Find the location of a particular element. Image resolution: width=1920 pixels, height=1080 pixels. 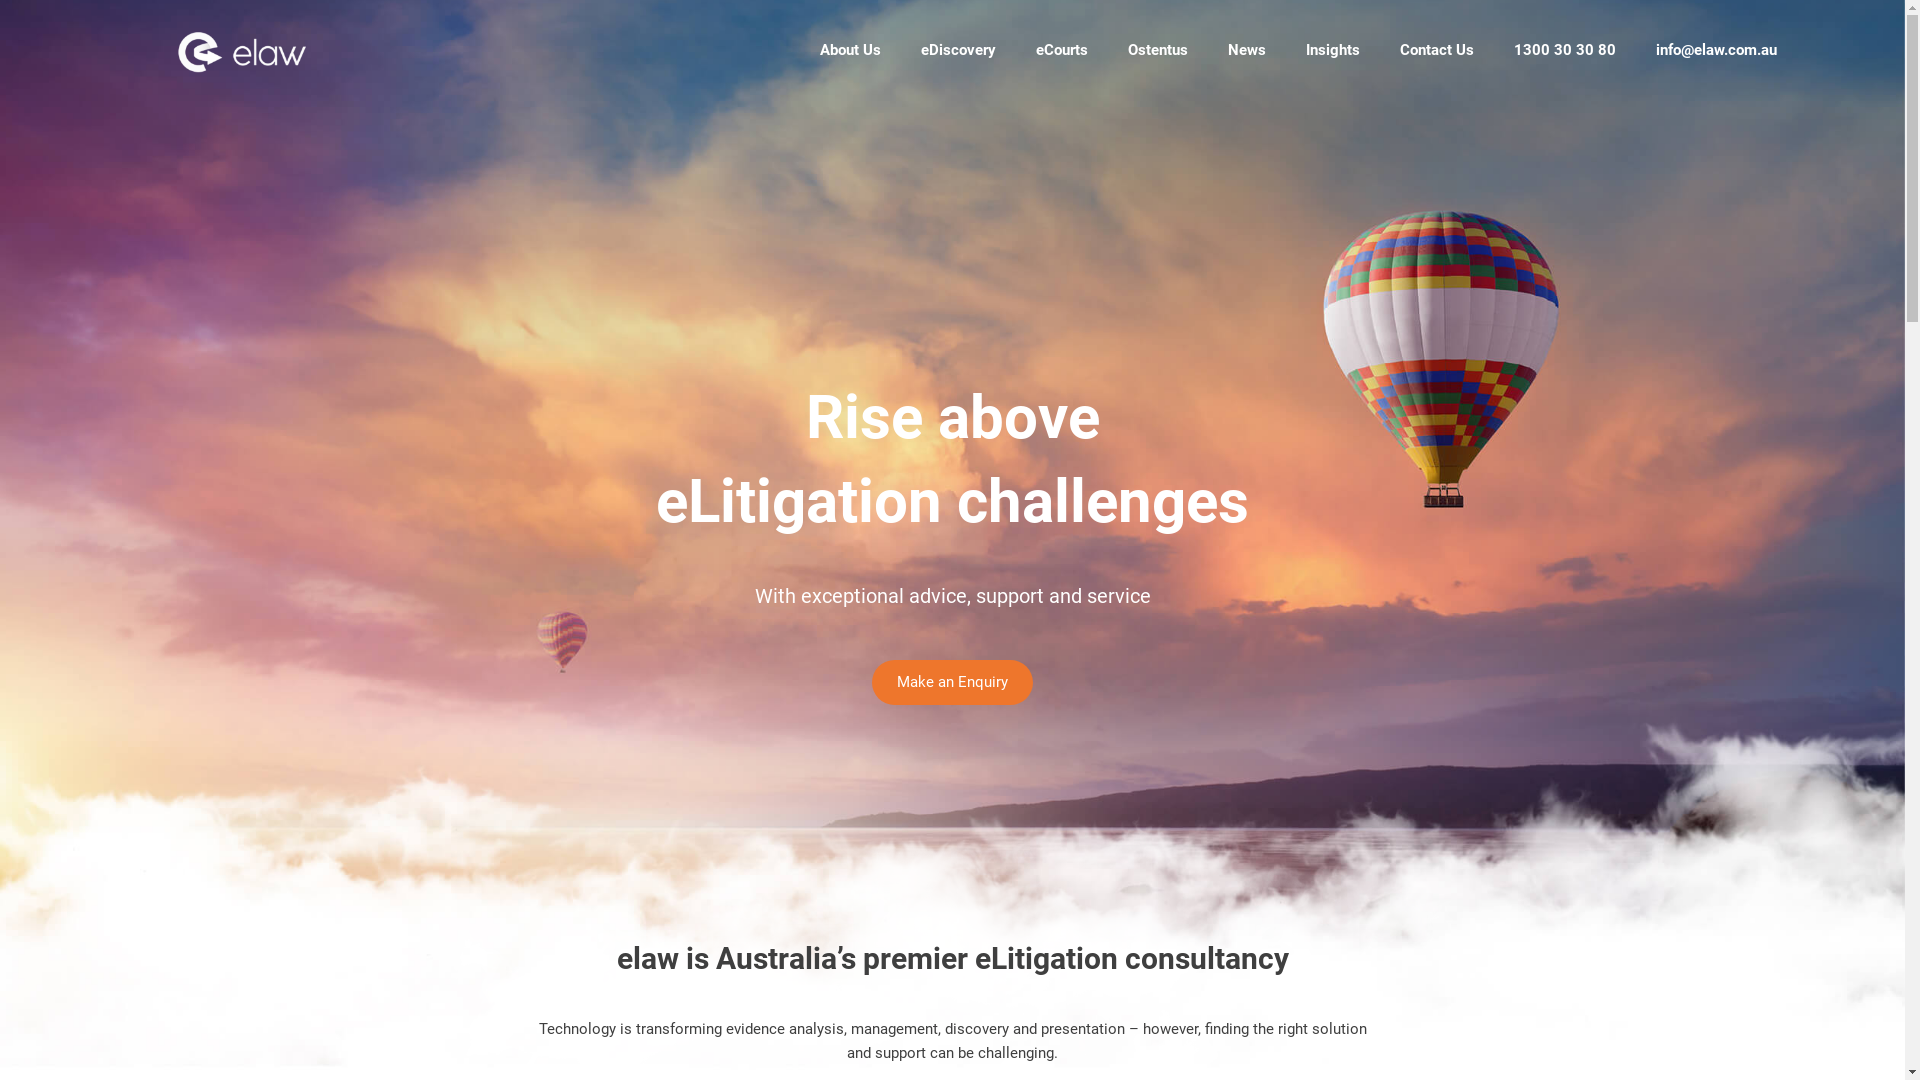

1300 30 30 80 is located at coordinates (1565, 50).